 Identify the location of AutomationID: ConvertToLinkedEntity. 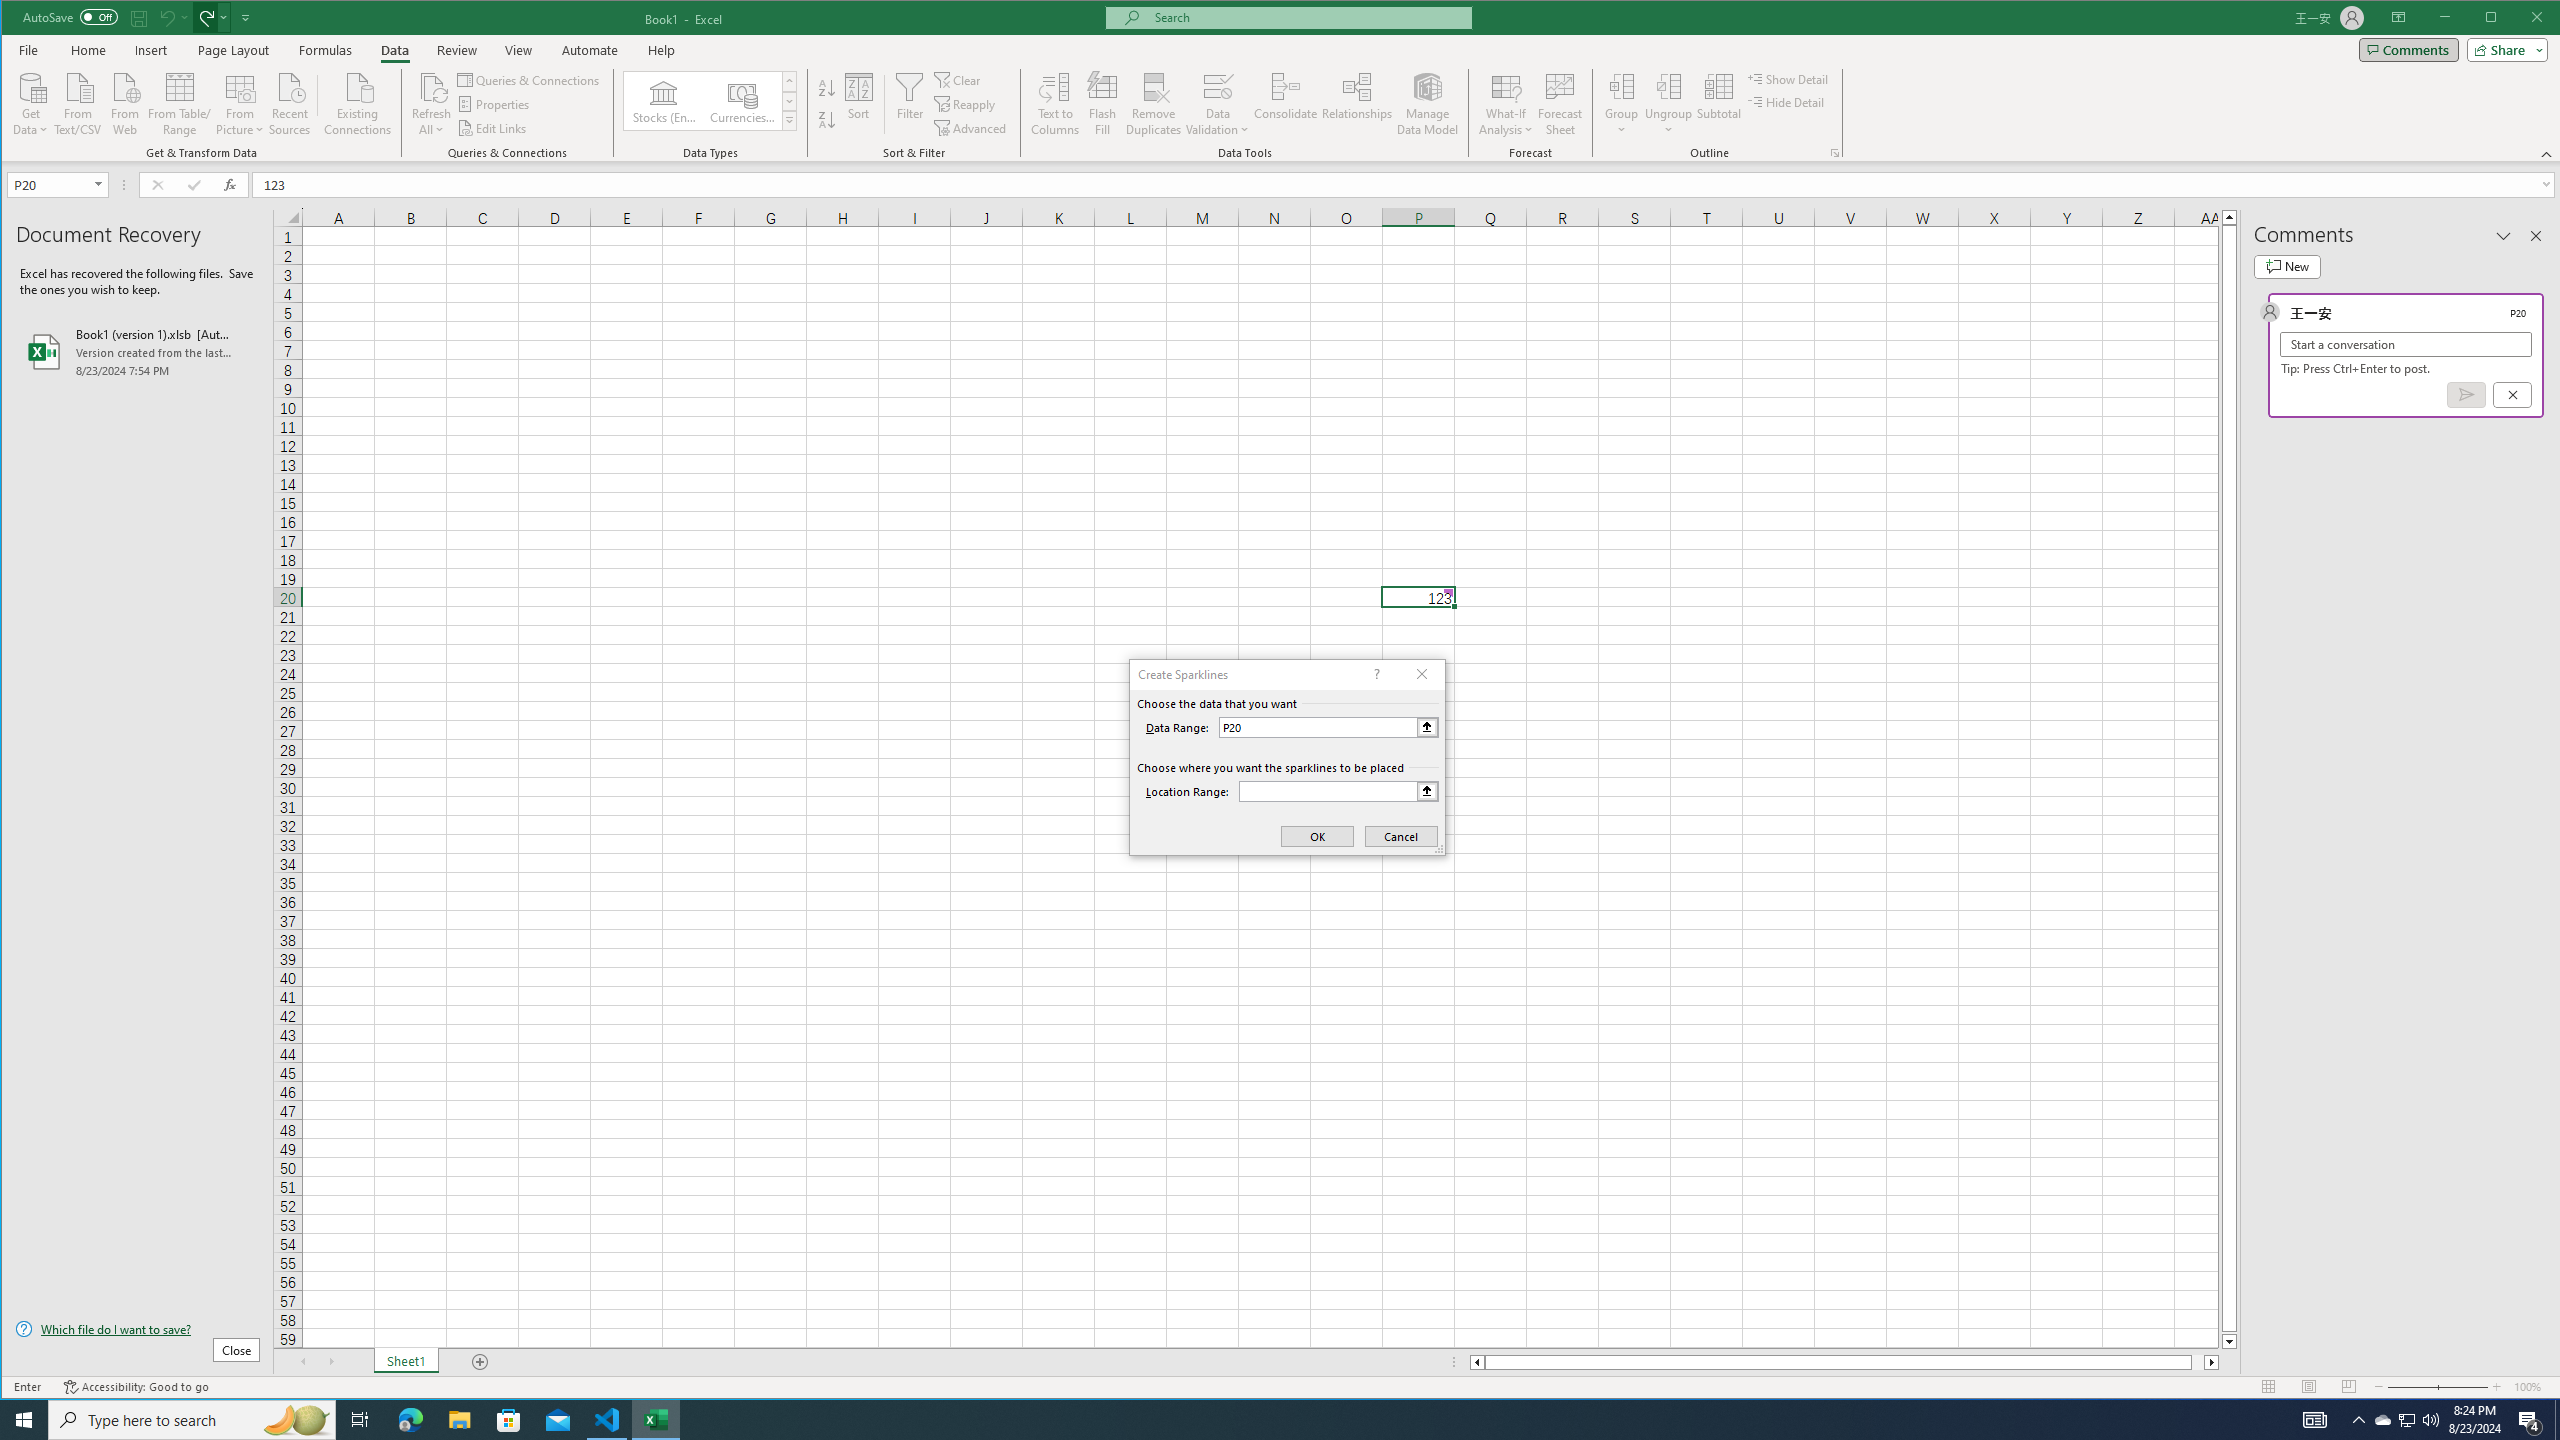
(710, 100).